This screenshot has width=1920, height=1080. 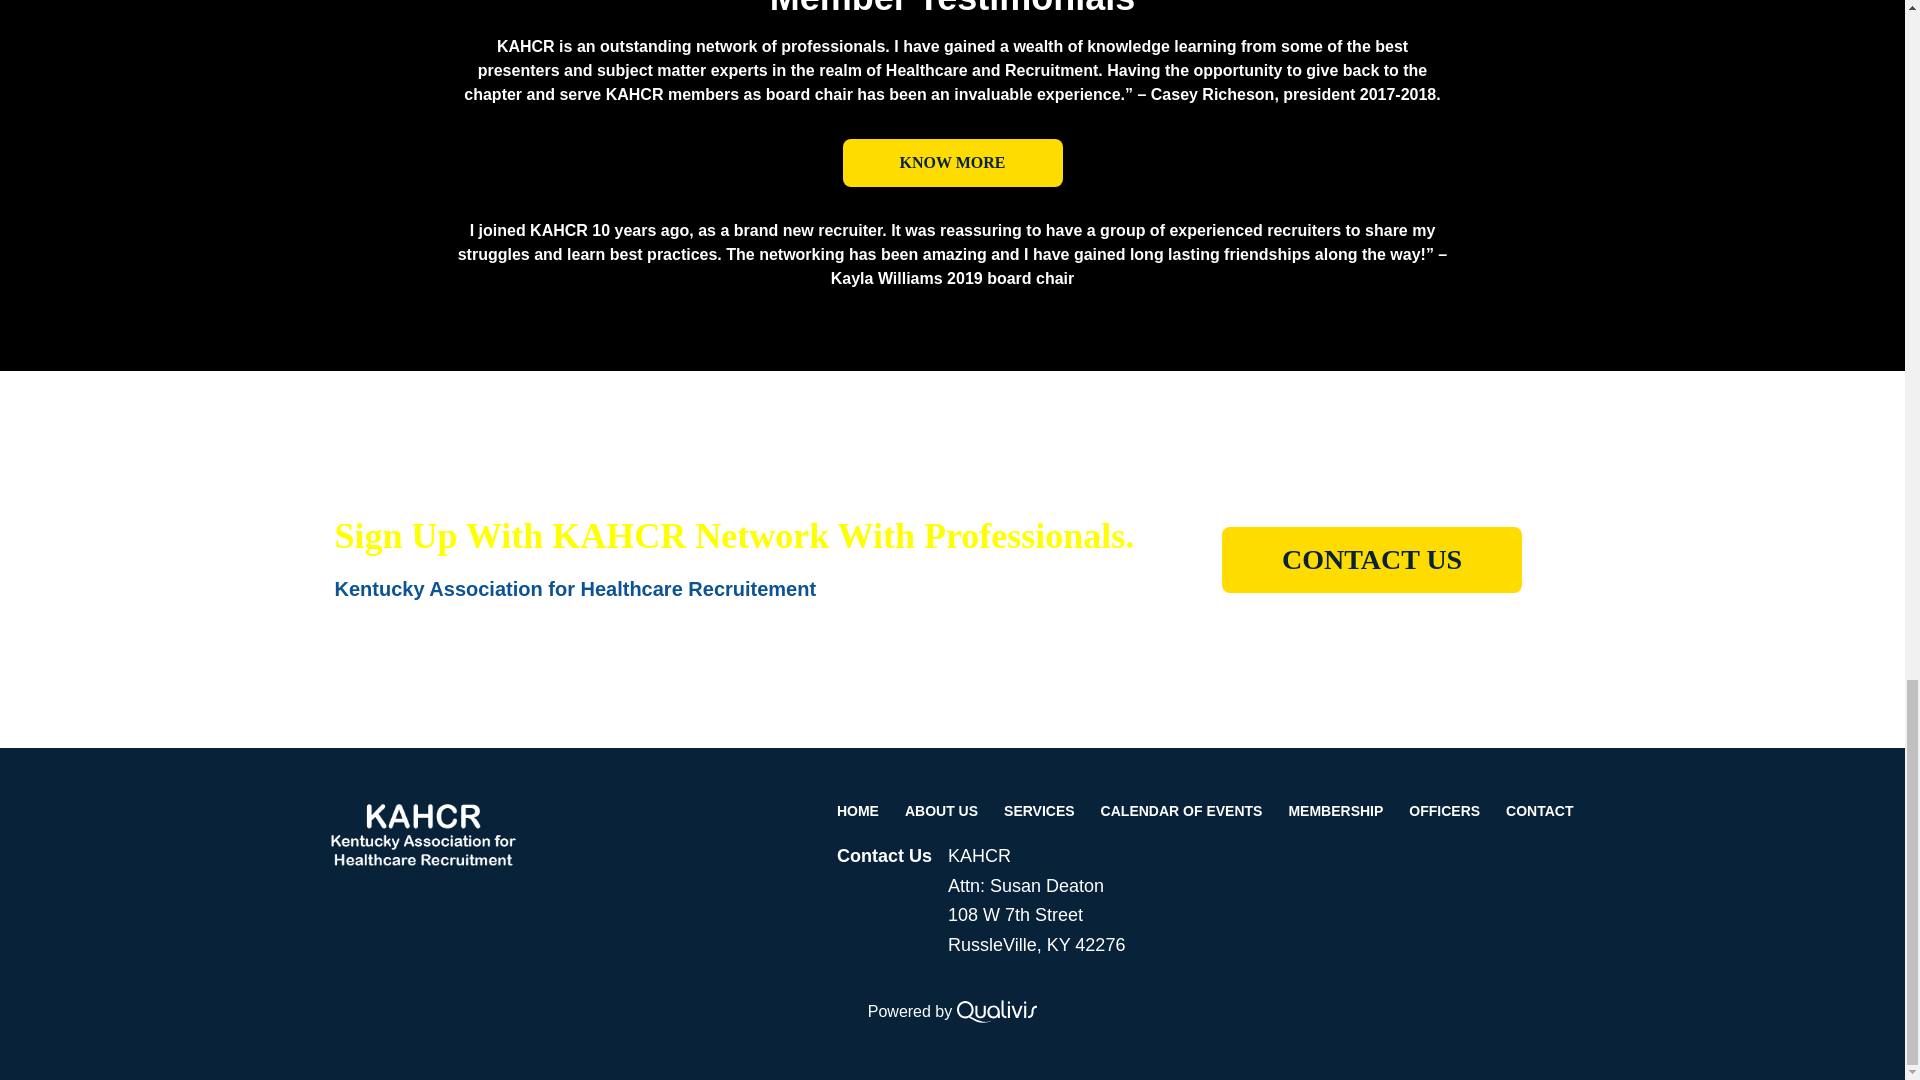 I want to click on Linked In, so click(x=422, y=904).